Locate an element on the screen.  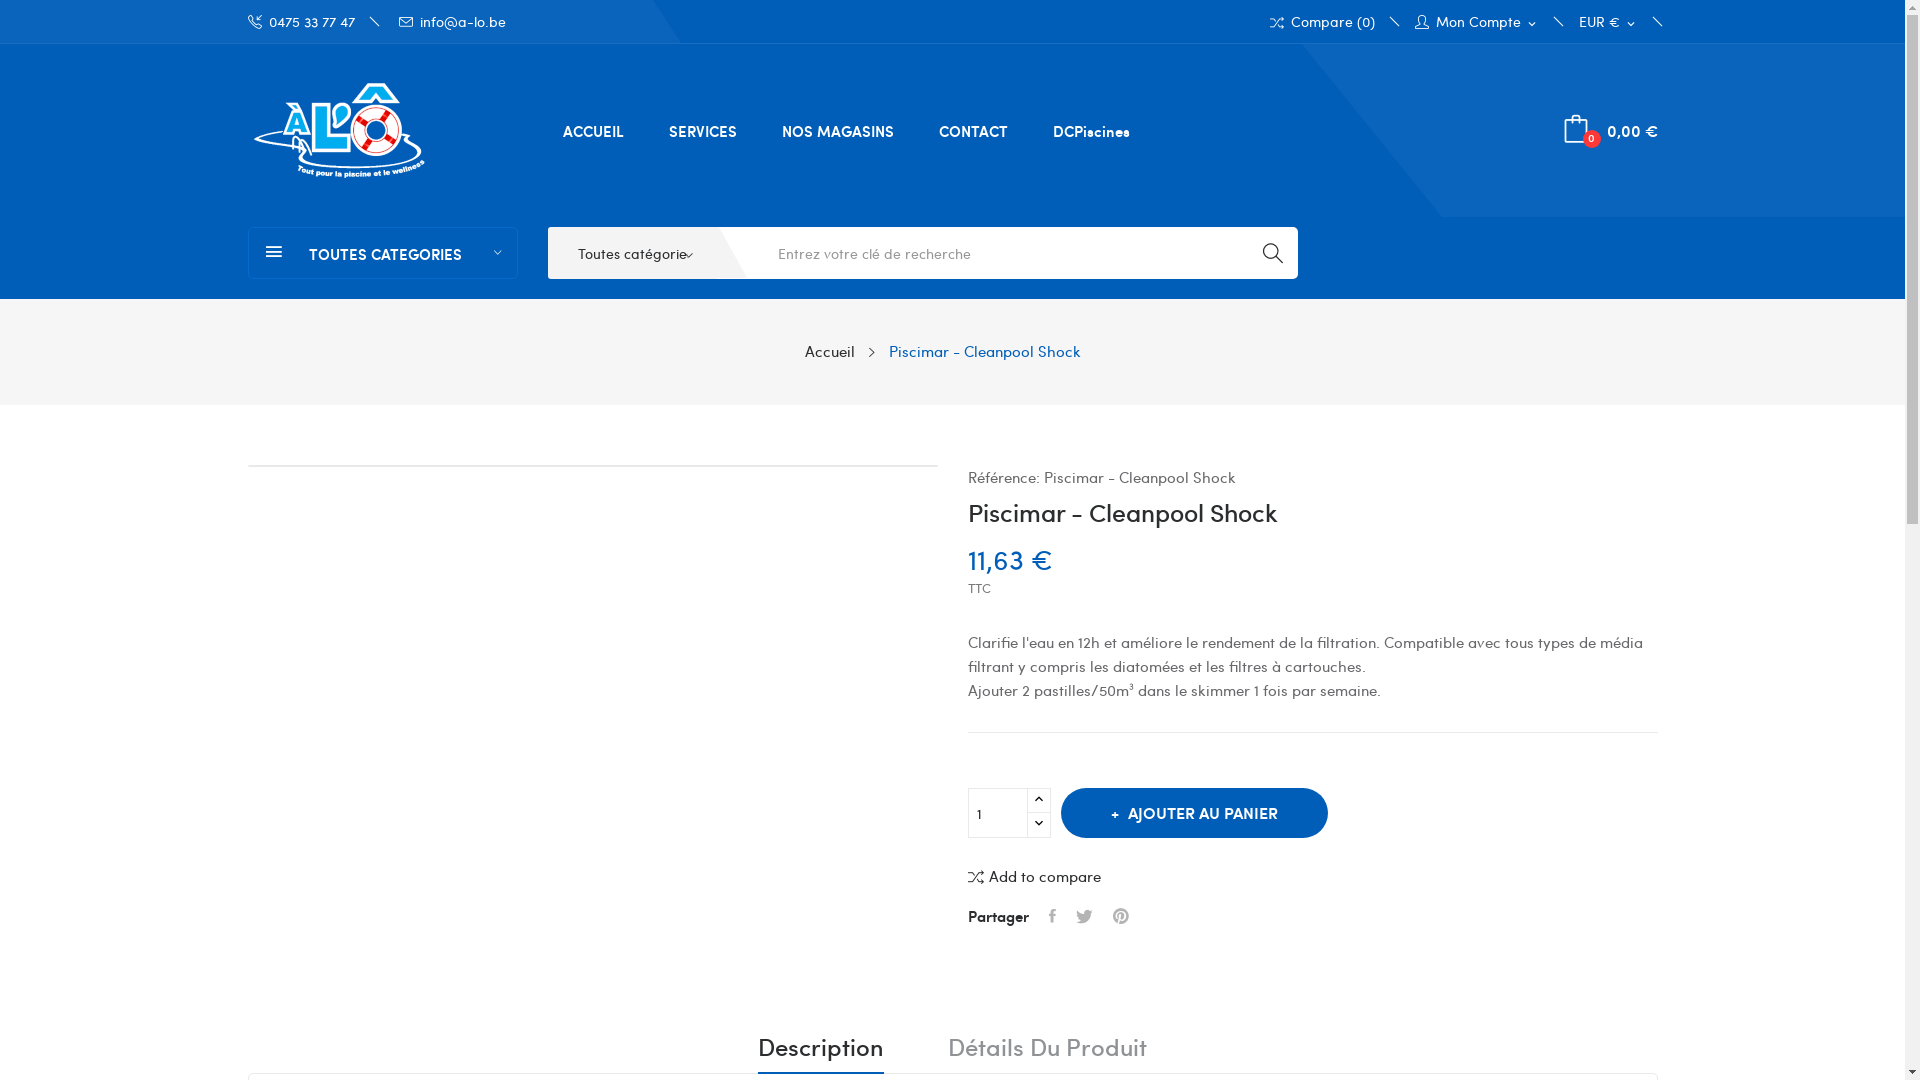
DCPiscines is located at coordinates (1092, 131).